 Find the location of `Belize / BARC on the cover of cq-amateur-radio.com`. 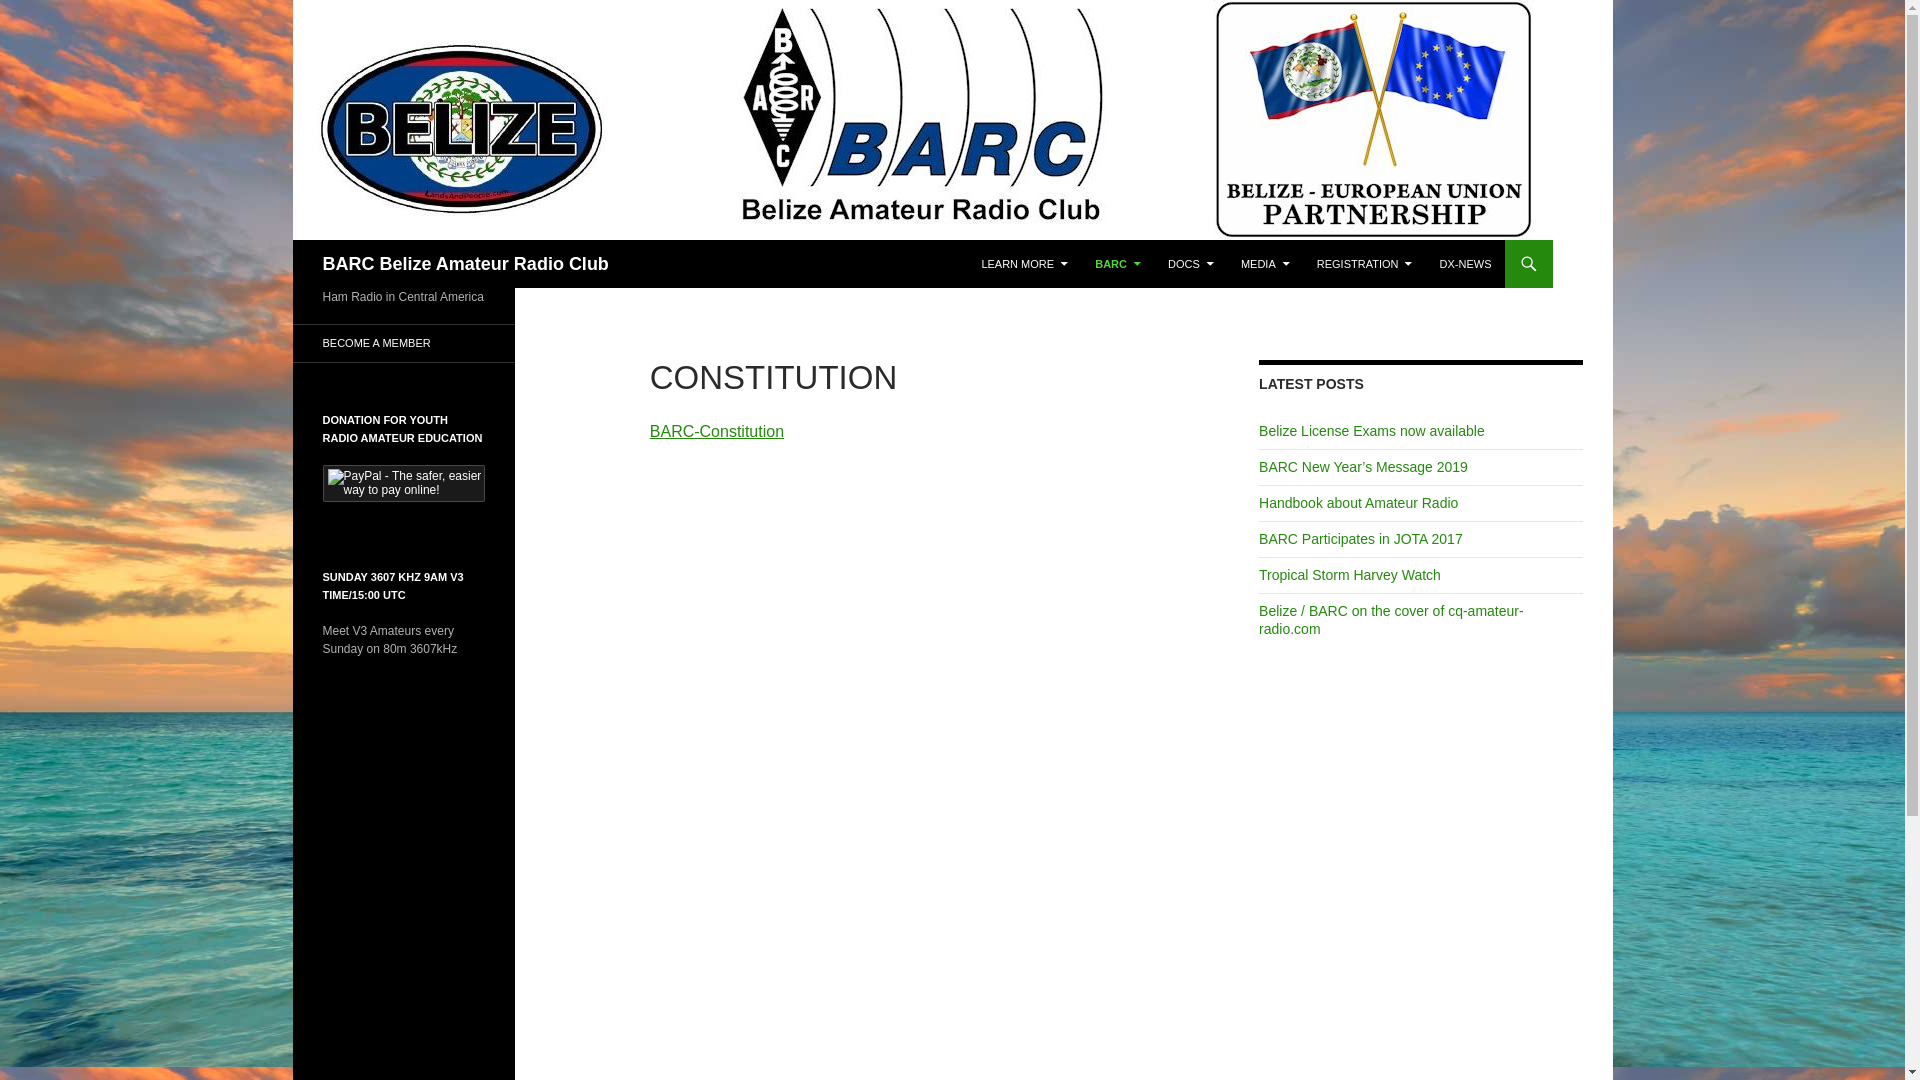

Belize / BARC on the cover of cq-amateur-radio.com is located at coordinates (1392, 620).